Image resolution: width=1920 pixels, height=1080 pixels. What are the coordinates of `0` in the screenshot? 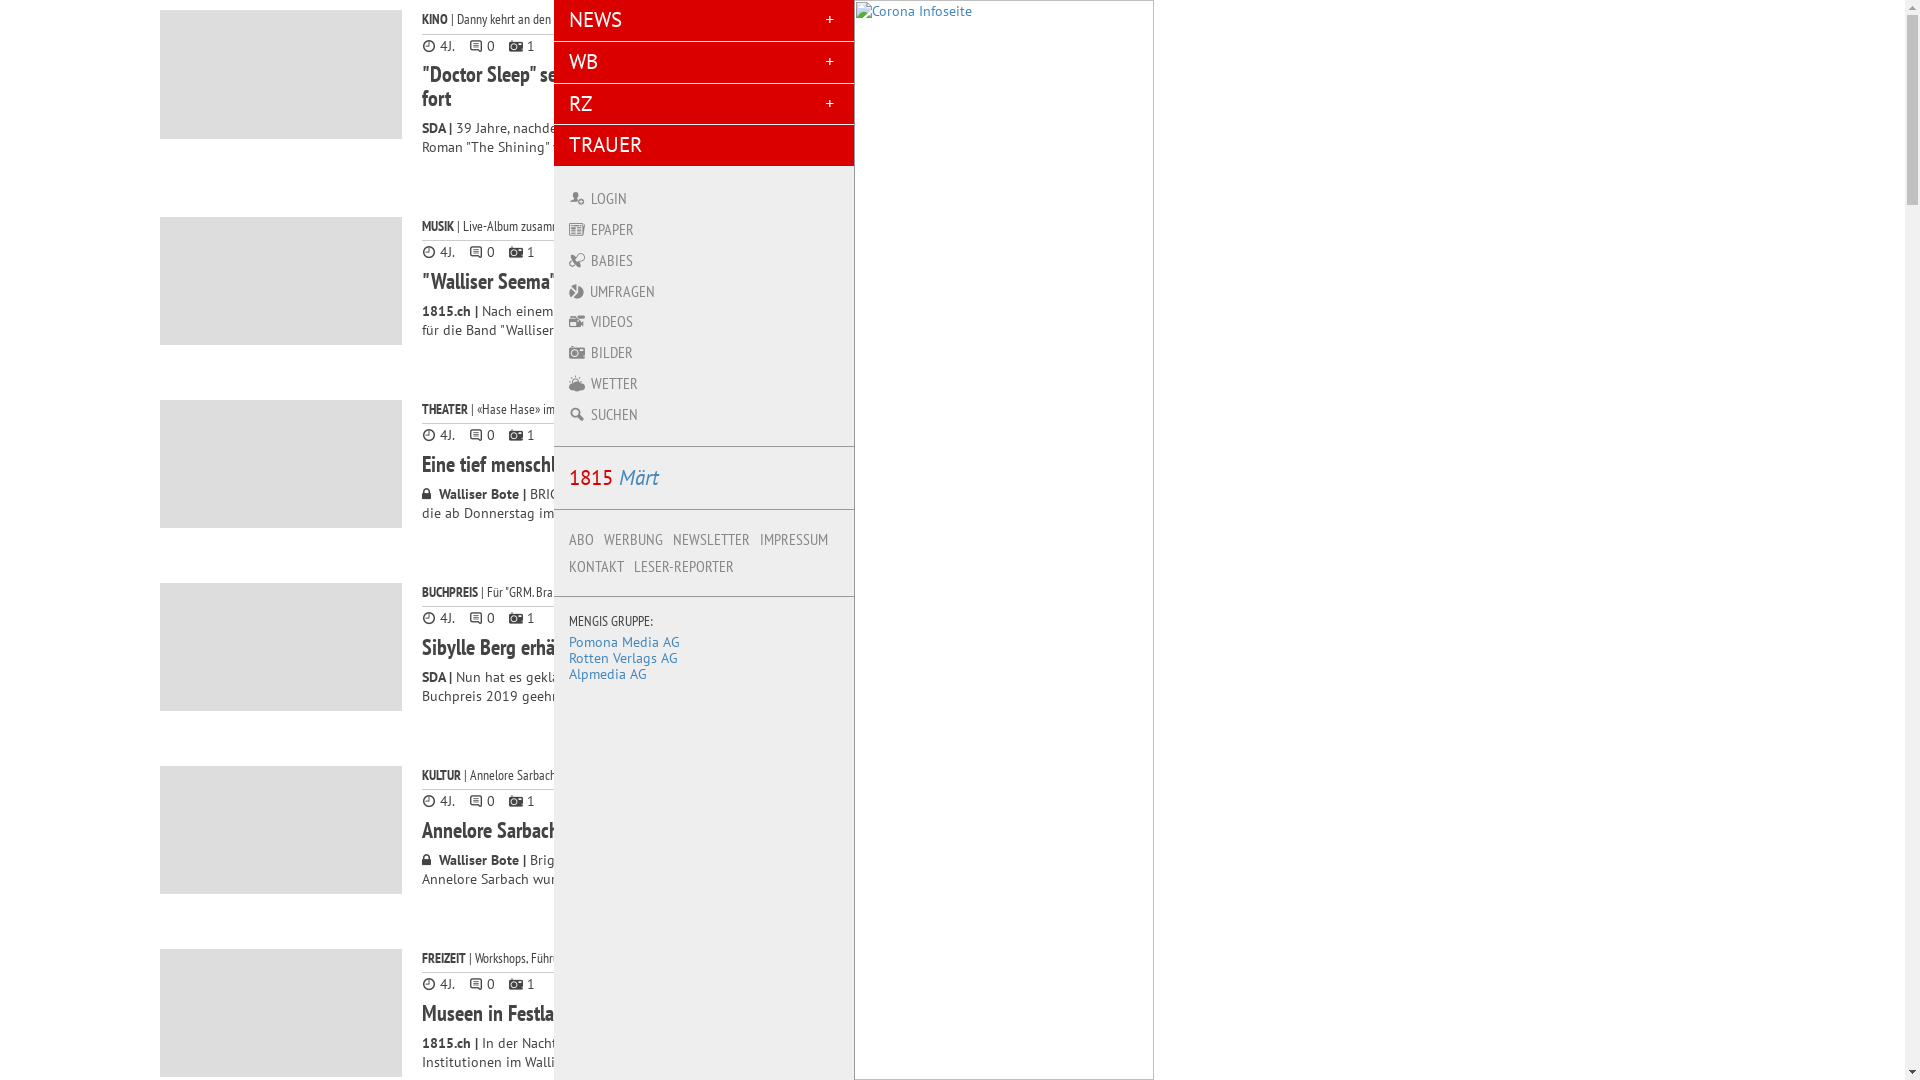 It's located at (482, 618).